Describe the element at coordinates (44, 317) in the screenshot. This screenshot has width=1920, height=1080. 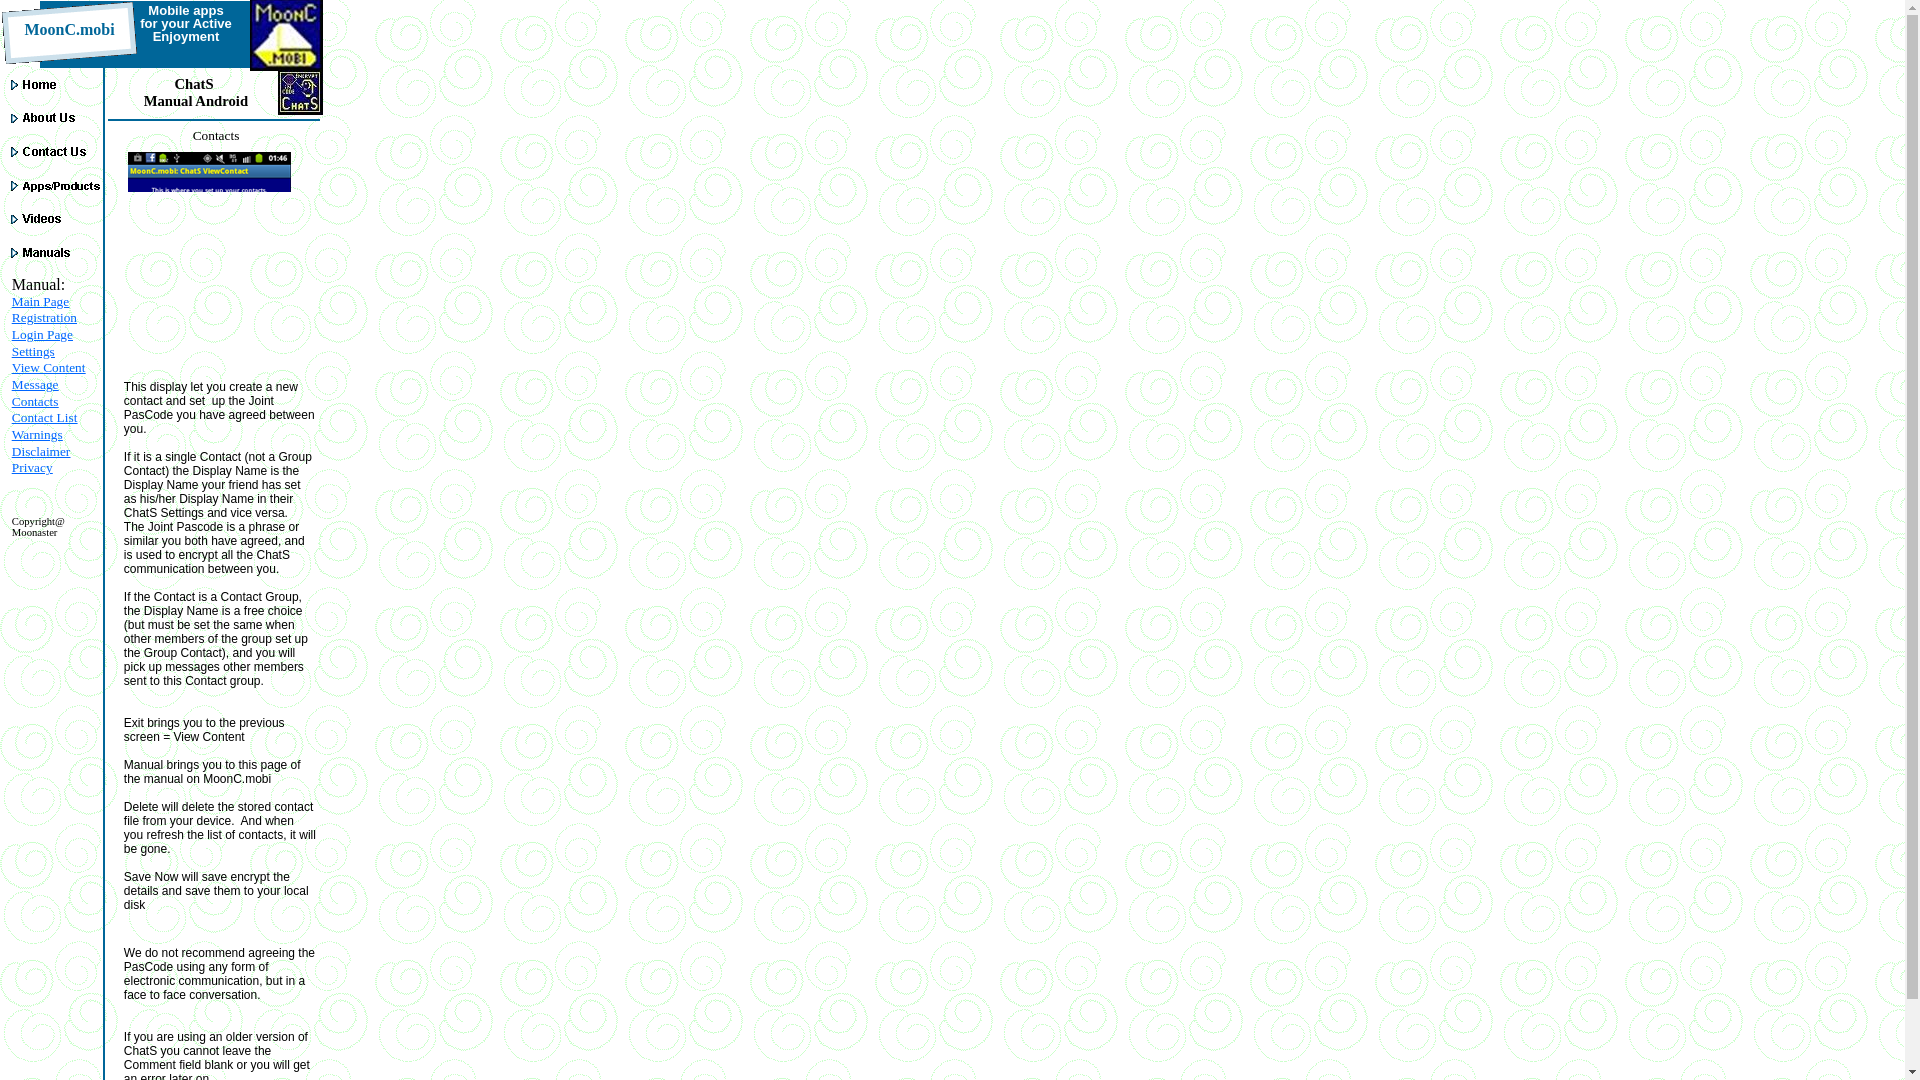
I see `Registration` at that location.